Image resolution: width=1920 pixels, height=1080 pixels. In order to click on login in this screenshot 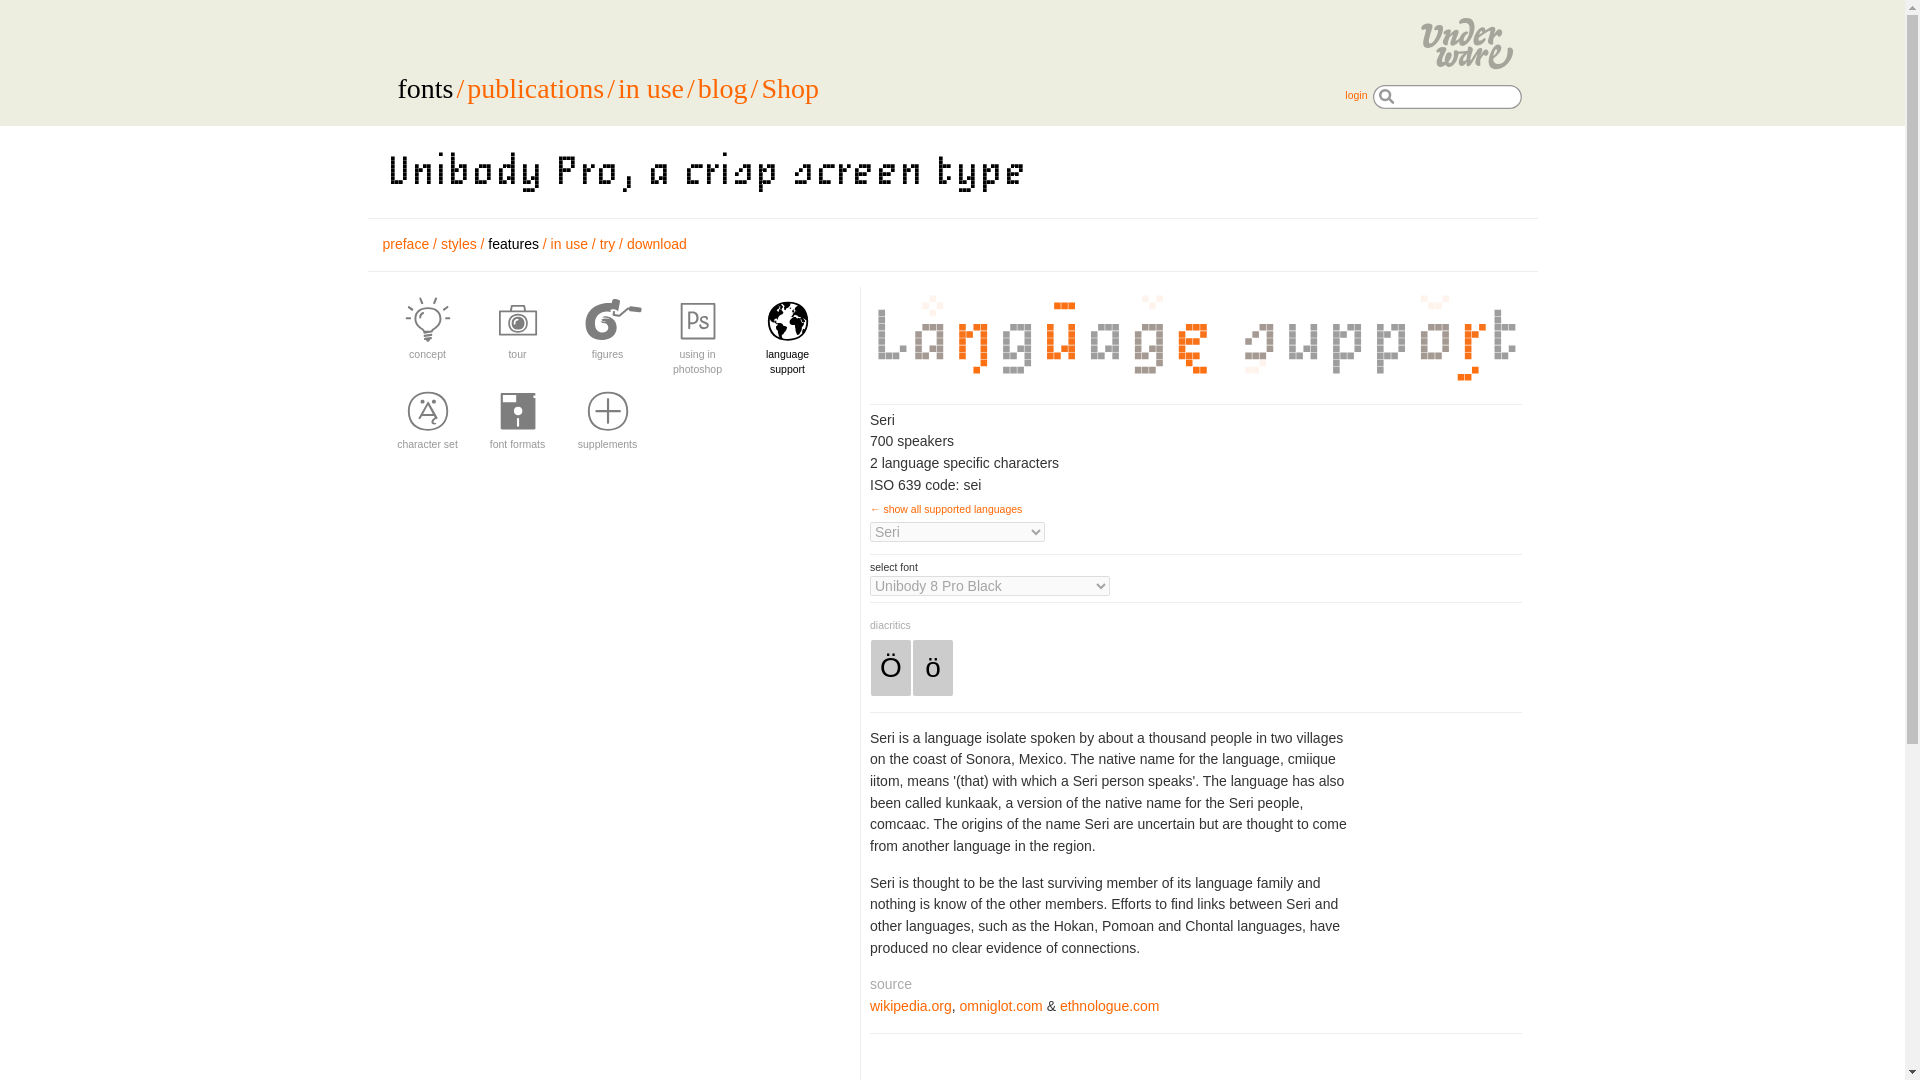, I will do `click(1356, 94)`.